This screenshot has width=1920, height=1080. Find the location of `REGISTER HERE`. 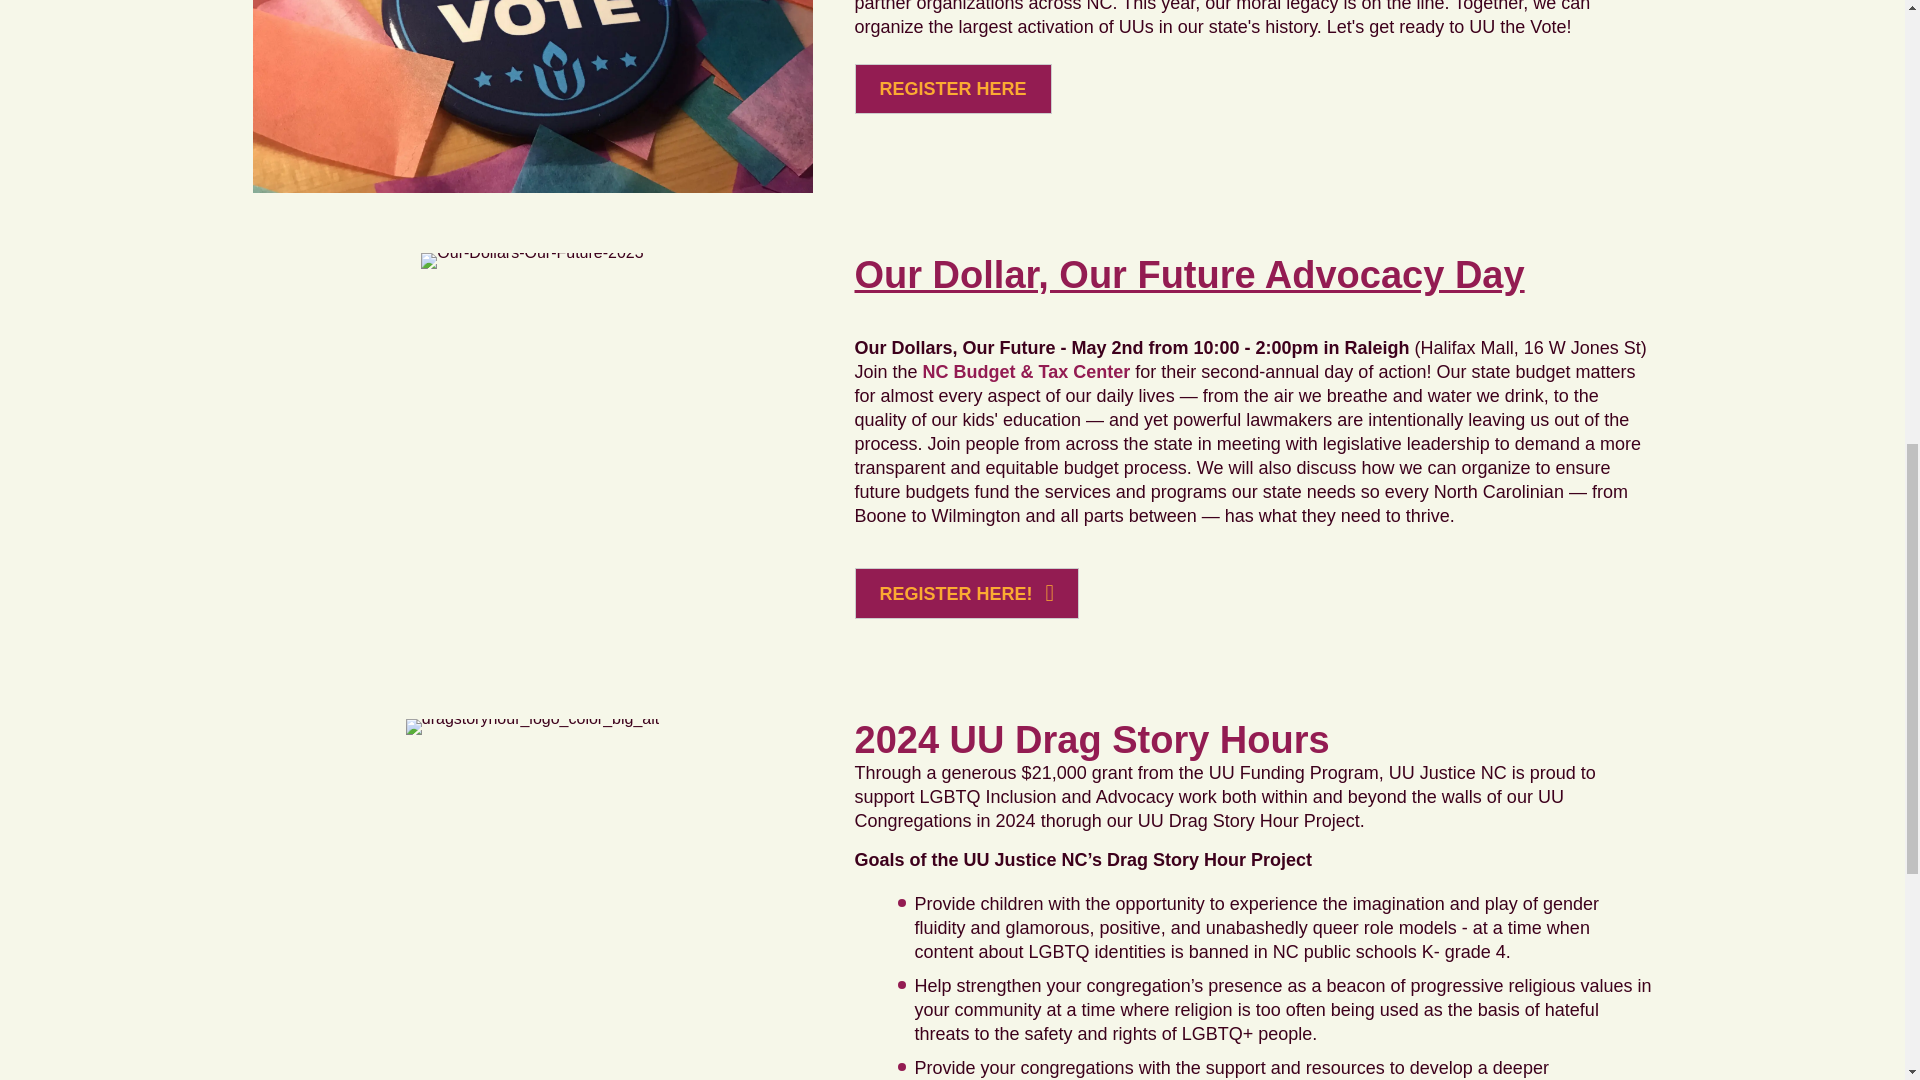

REGISTER HERE is located at coordinates (952, 88).